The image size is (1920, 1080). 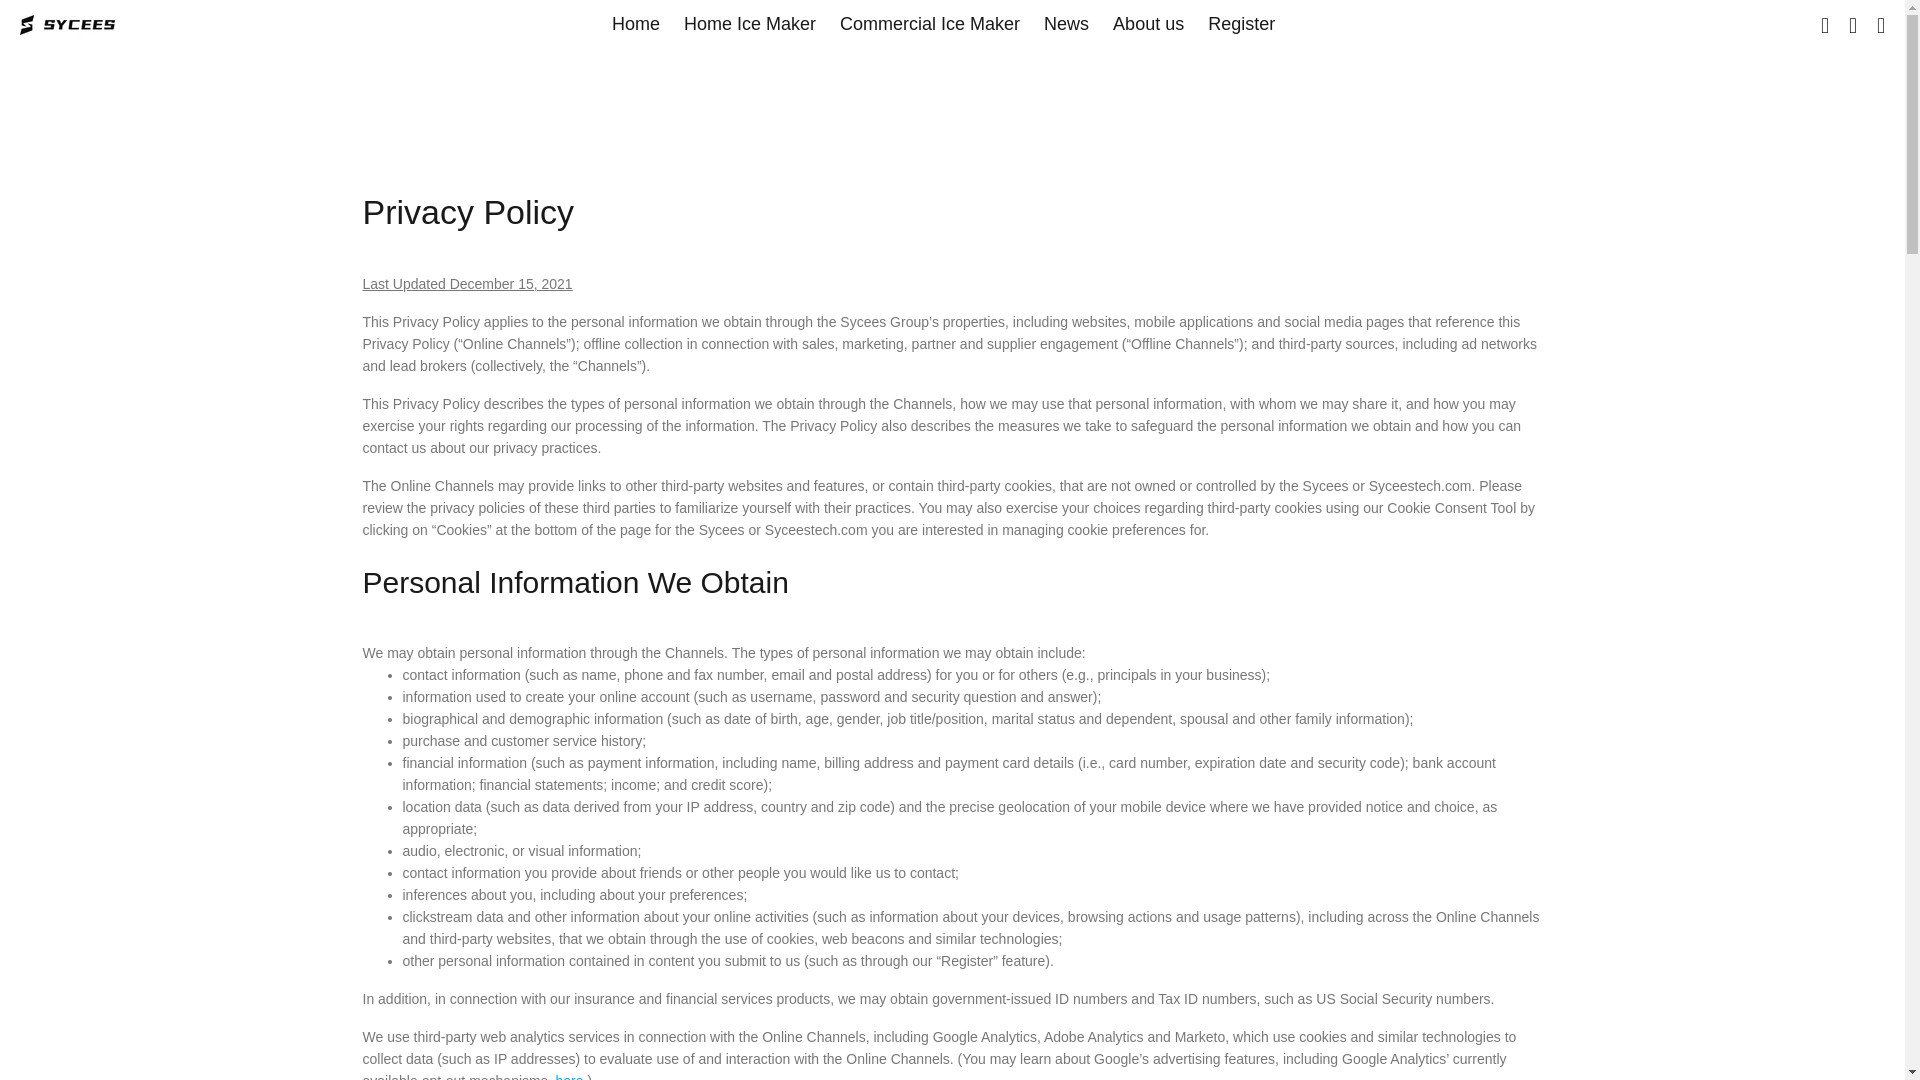 I want to click on Home Ice Maker, so click(x=750, y=24).